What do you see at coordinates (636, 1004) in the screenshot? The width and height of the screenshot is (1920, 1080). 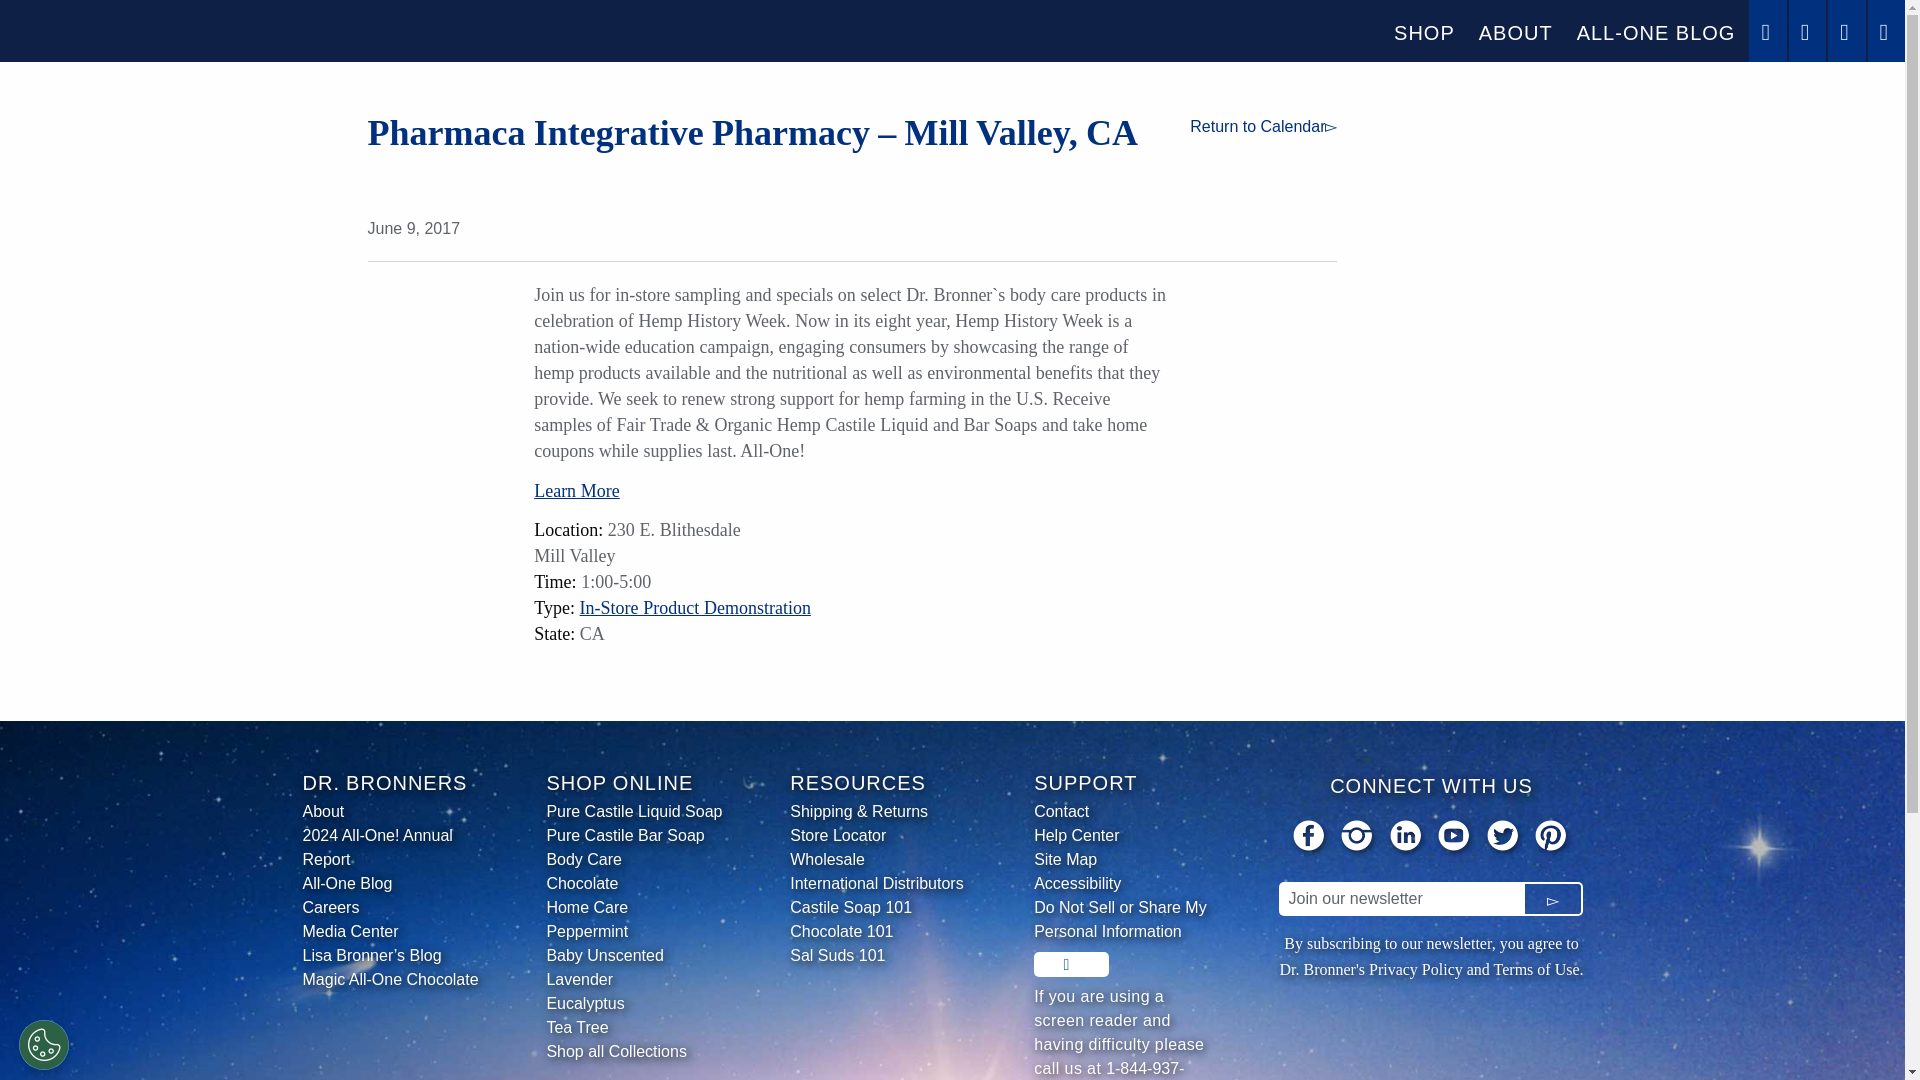 I see `Eucalyptus` at bounding box center [636, 1004].